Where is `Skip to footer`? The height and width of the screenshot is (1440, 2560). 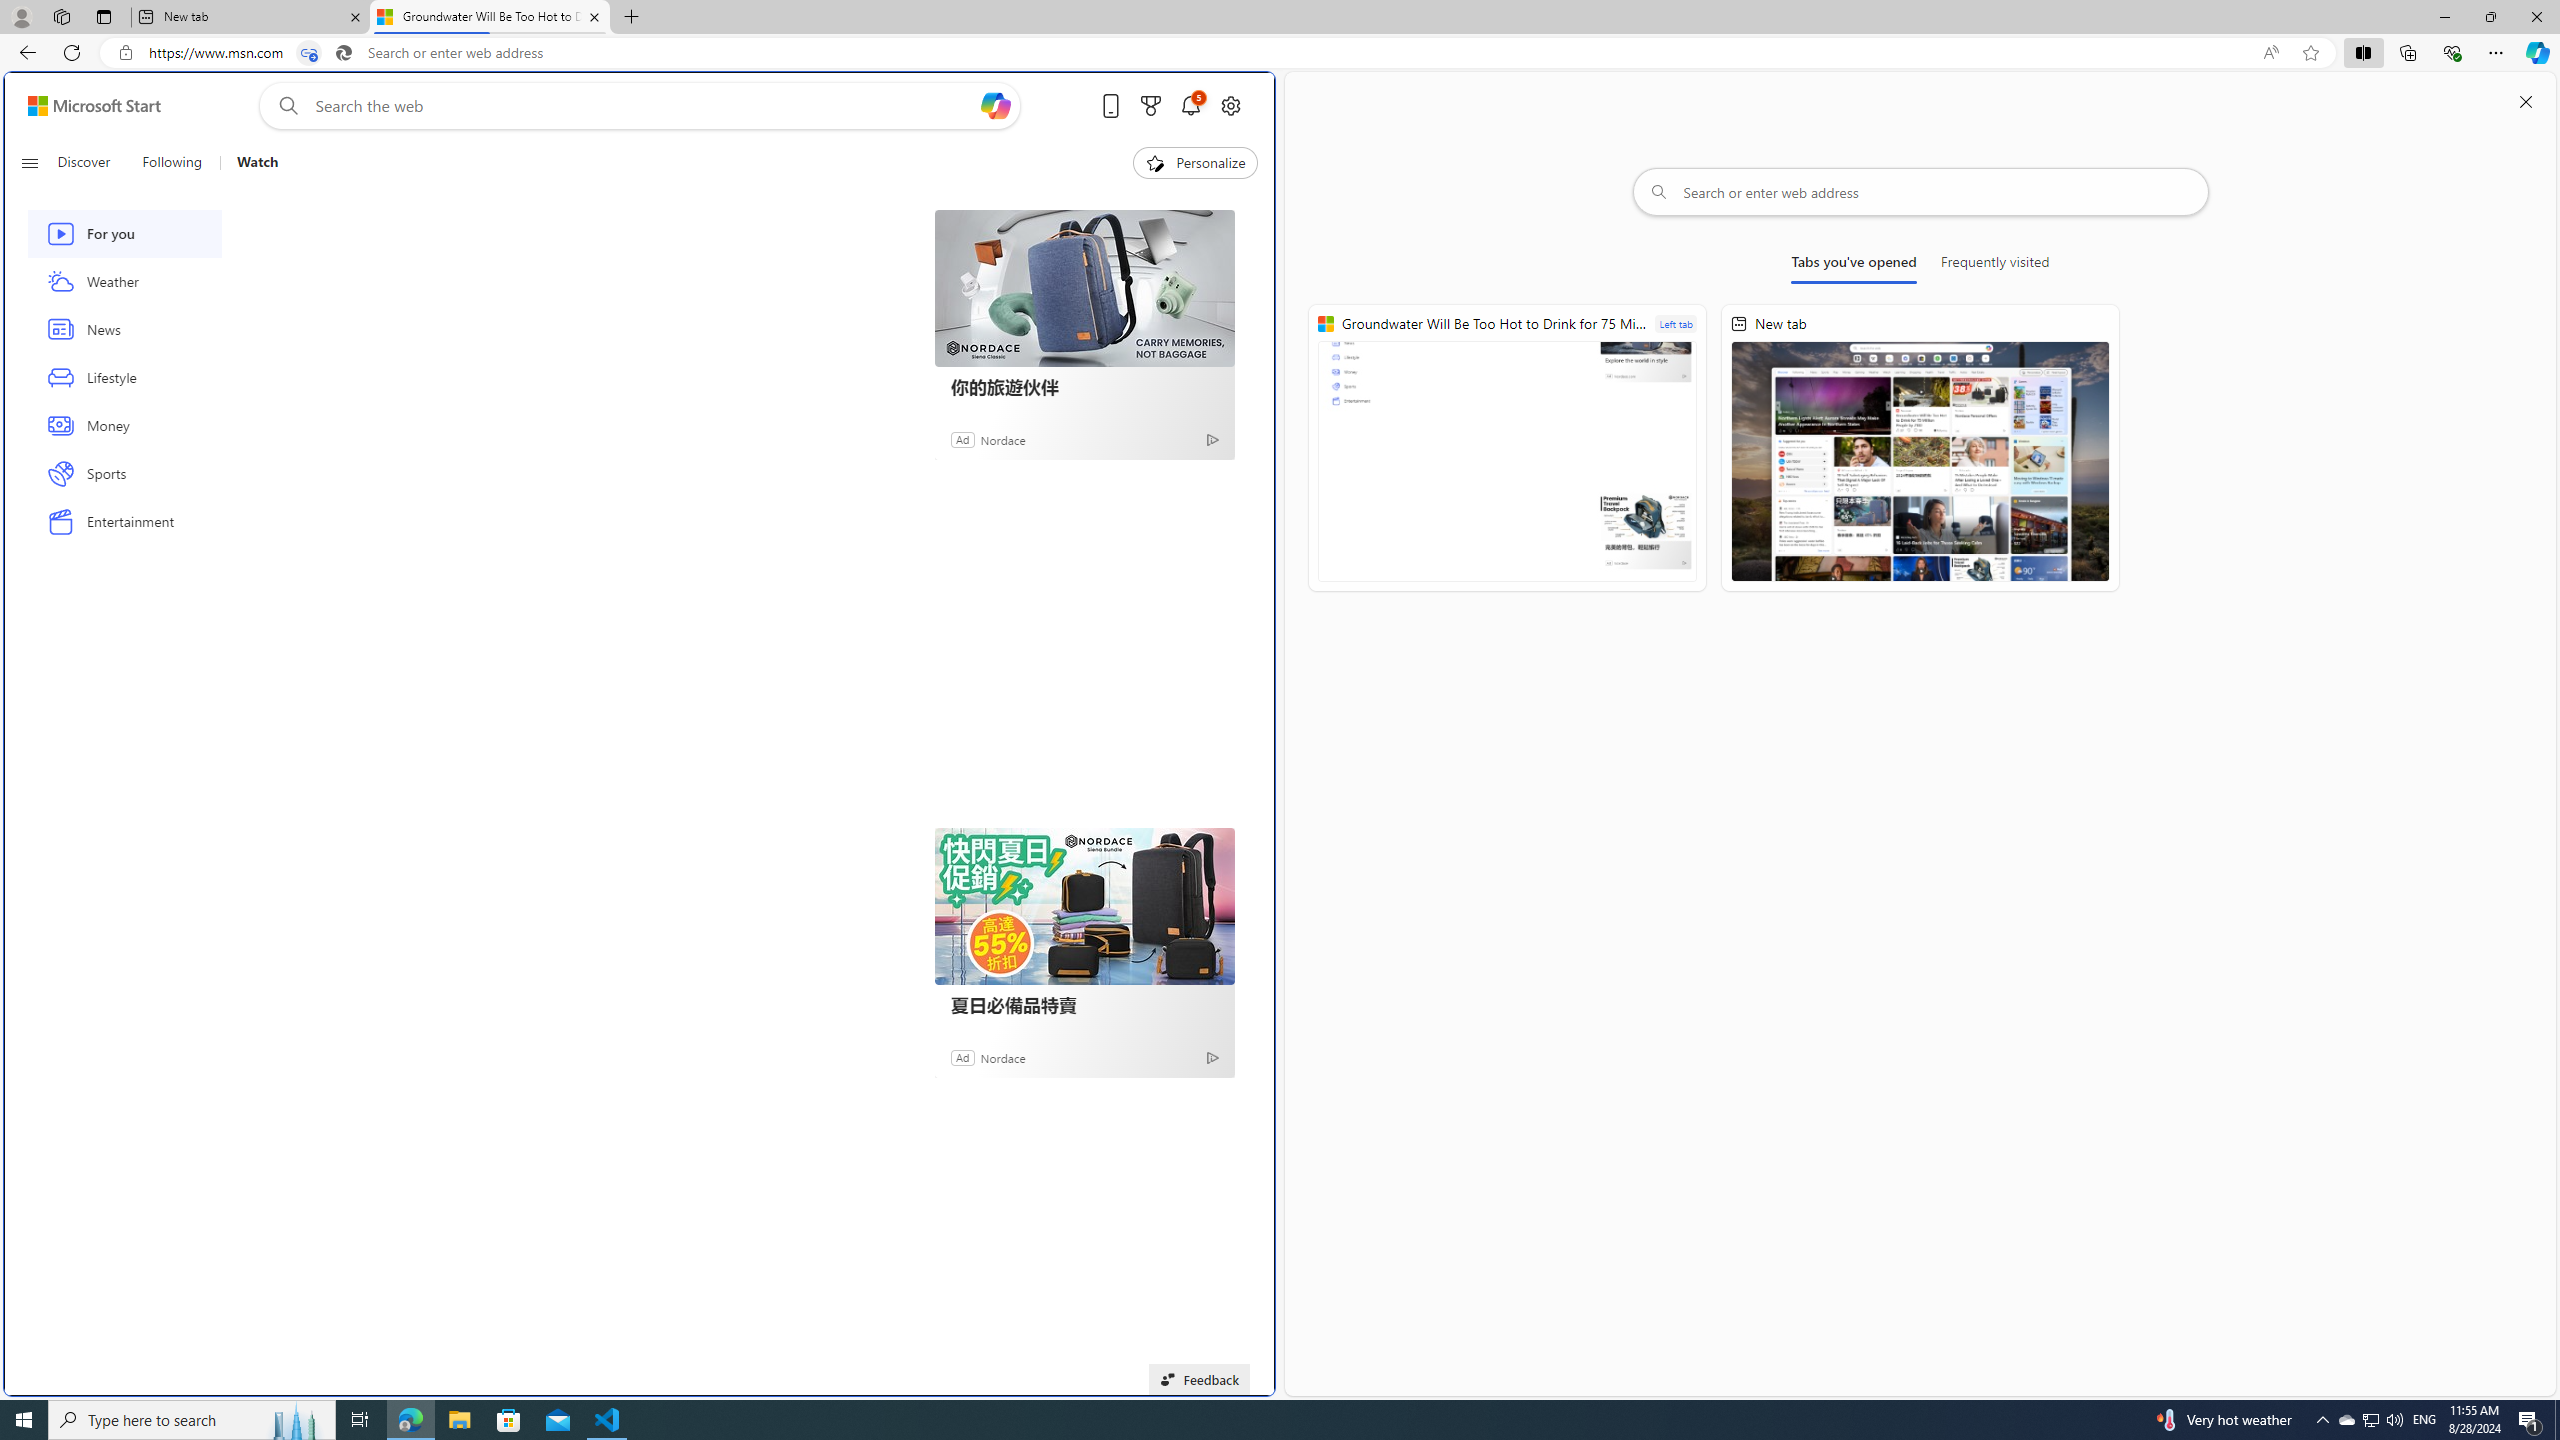
Skip to footer is located at coordinates (82, 106).